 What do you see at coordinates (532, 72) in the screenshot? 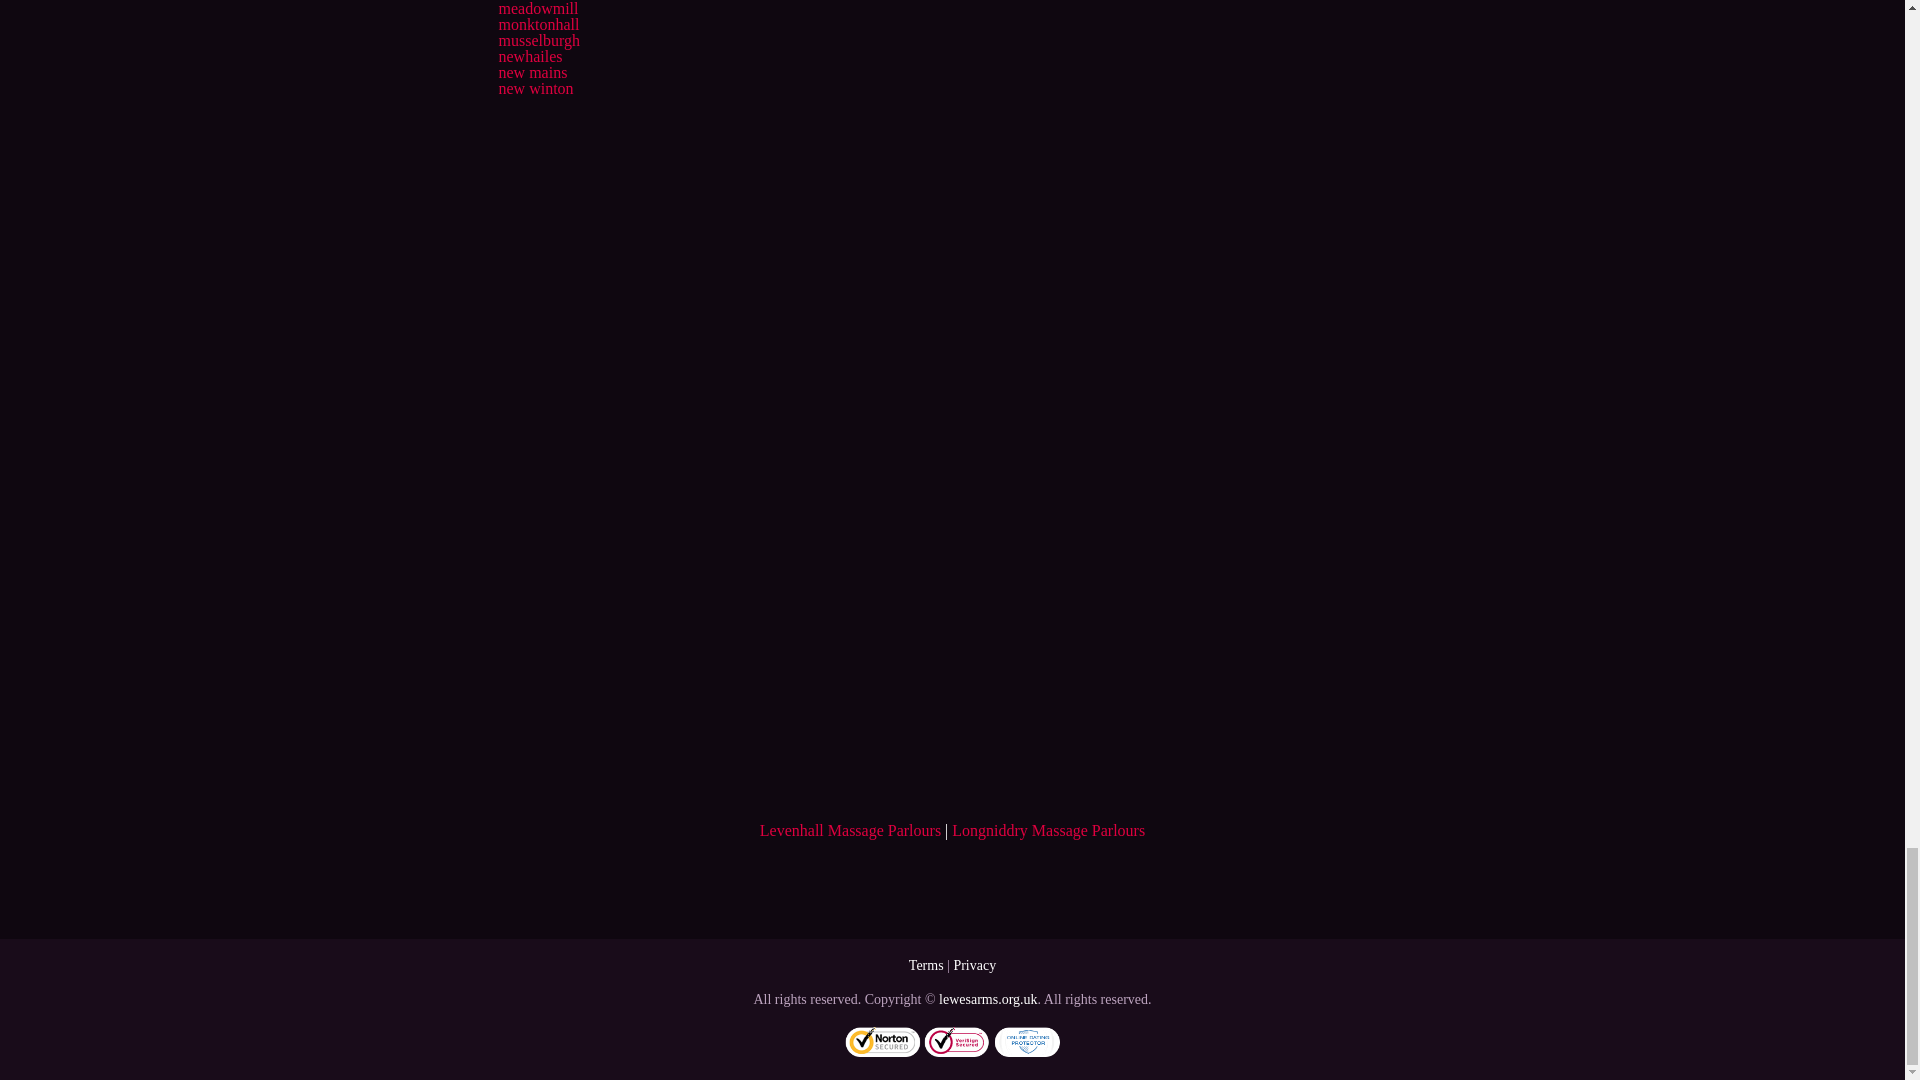
I see `new mains` at bounding box center [532, 72].